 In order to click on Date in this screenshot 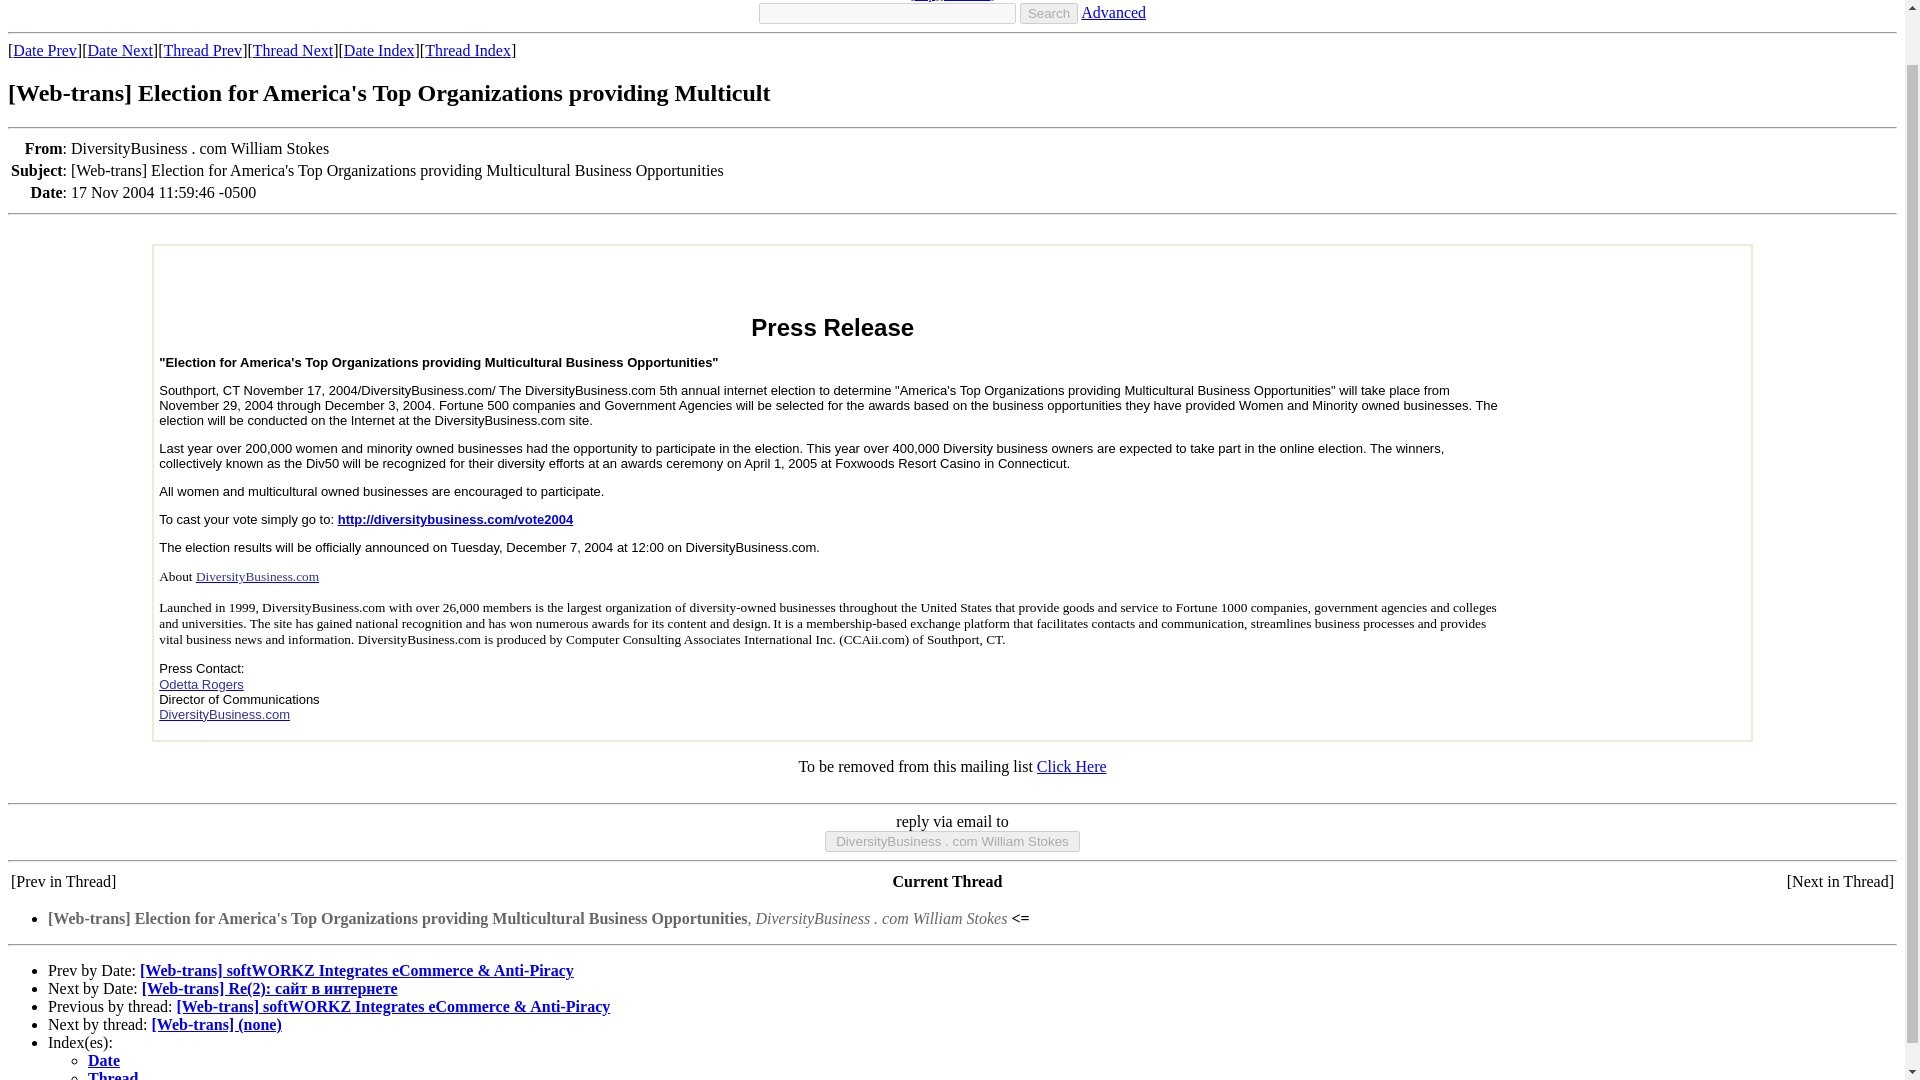, I will do `click(104, 1060)`.